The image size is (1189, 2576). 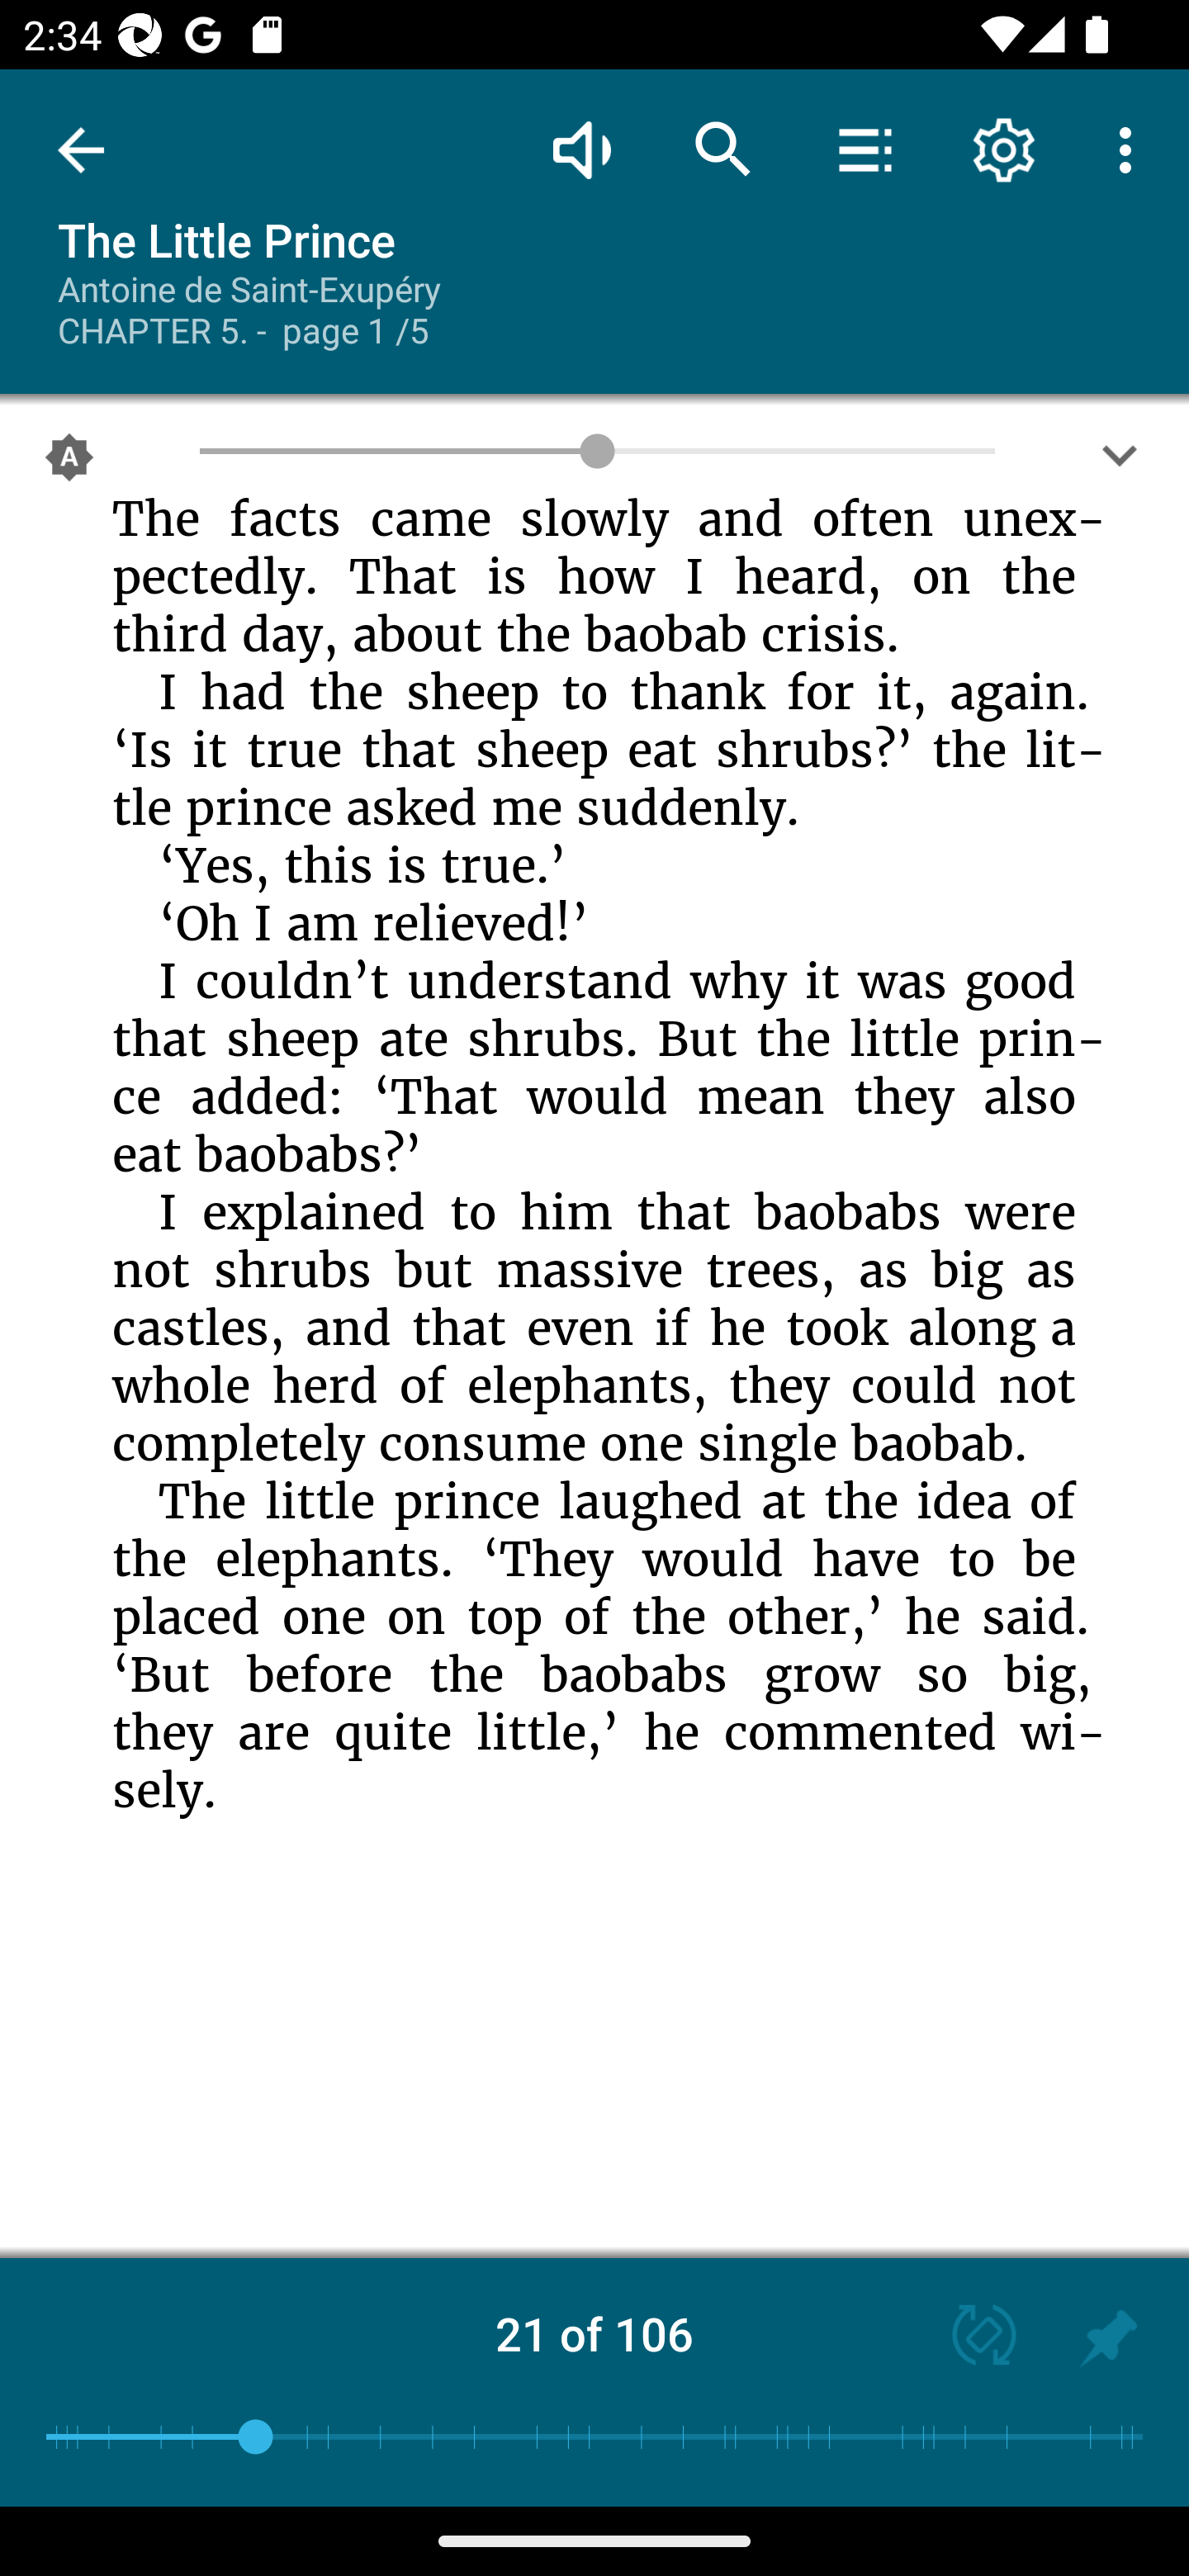 I want to click on Reading settings, so click(x=1004, y=149).